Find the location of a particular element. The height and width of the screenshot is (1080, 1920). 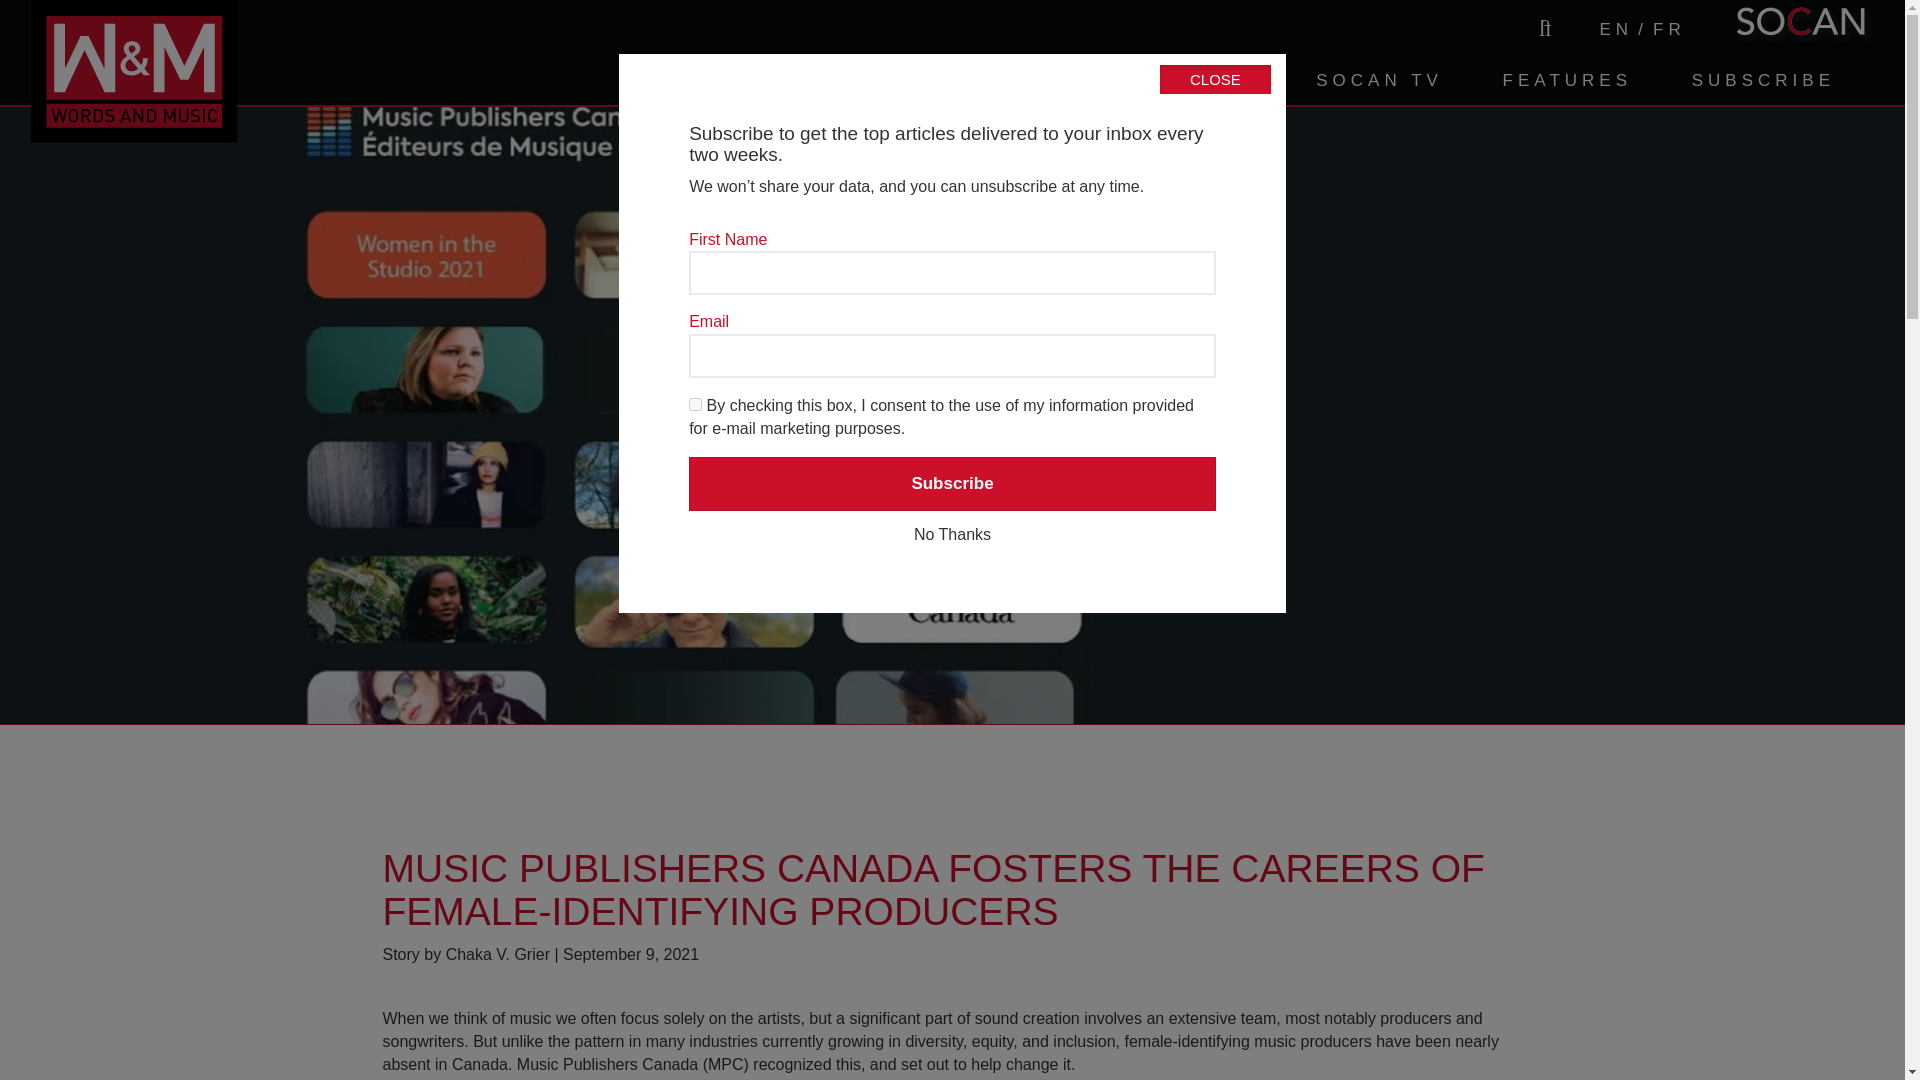

SOCAN TV is located at coordinates (1379, 80).